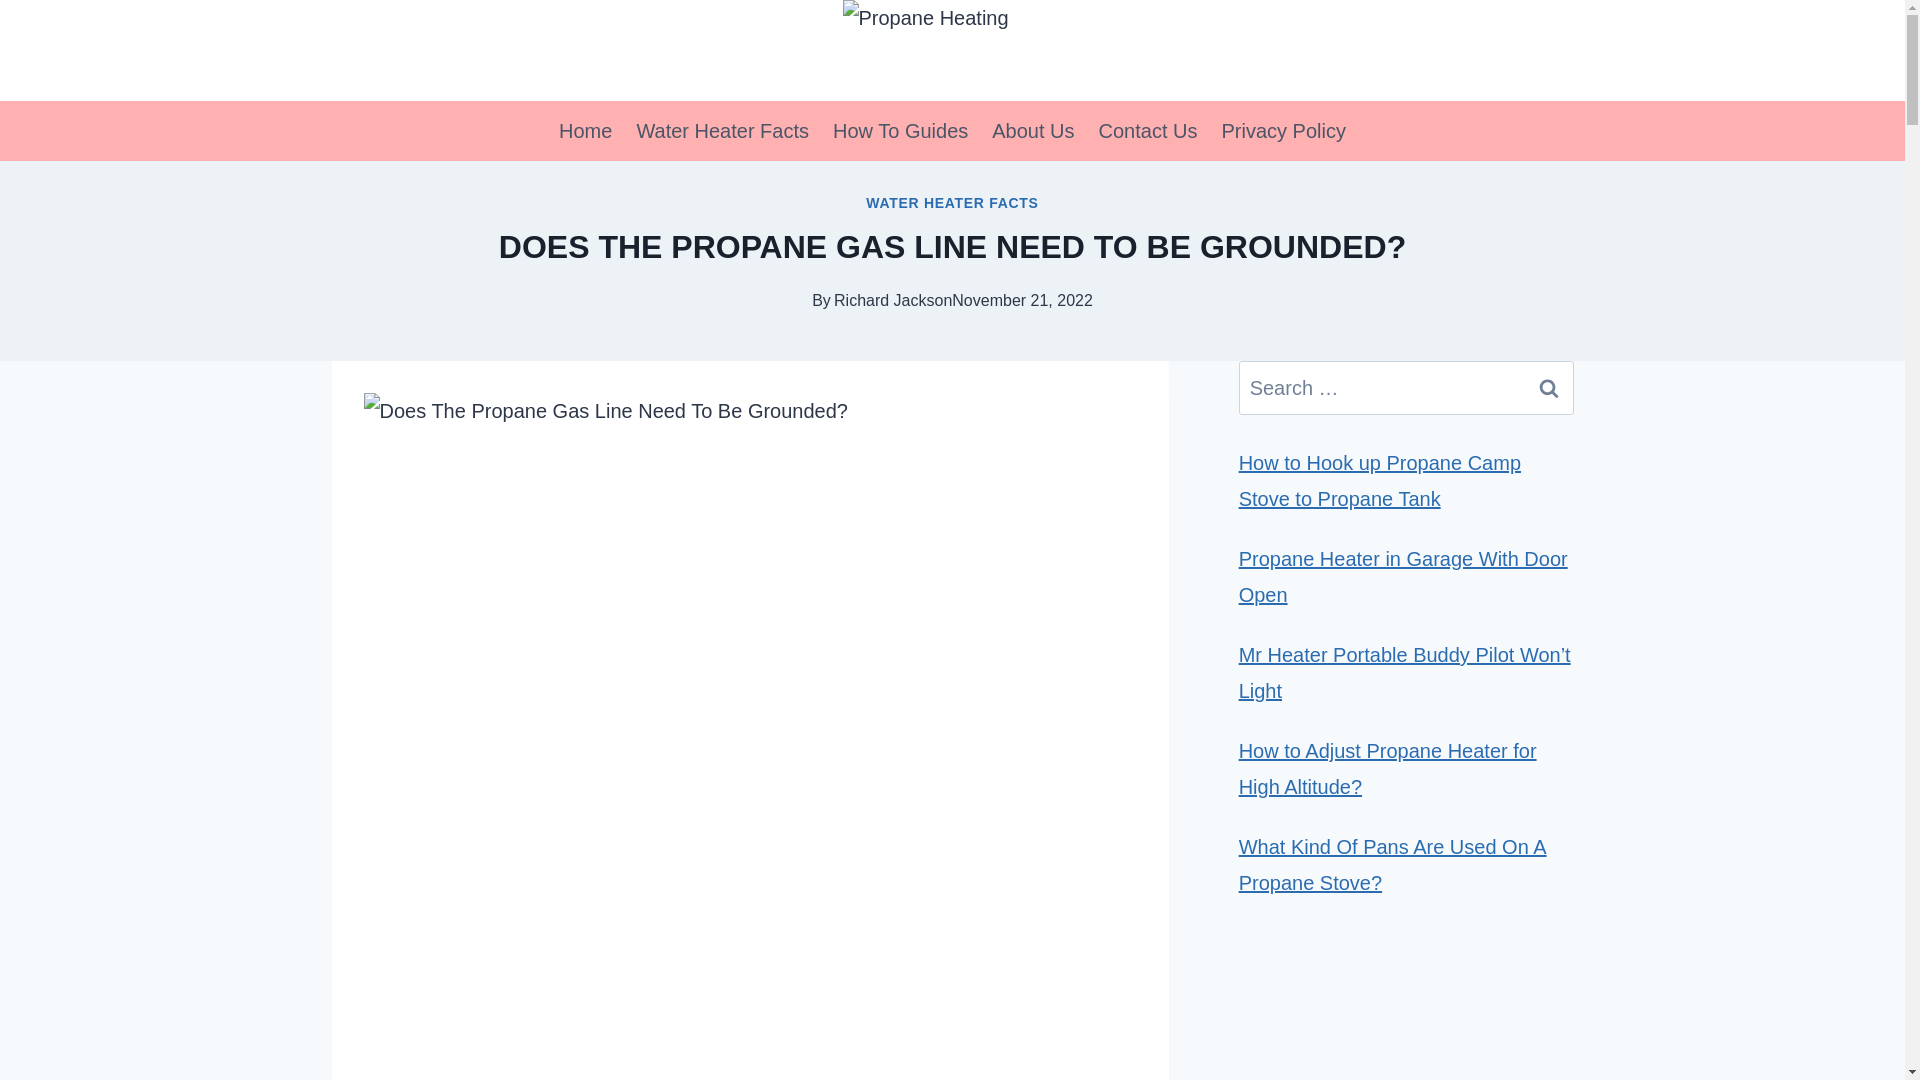 The height and width of the screenshot is (1080, 1920). What do you see at coordinates (952, 202) in the screenshot?
I see `WATER HEATER FACTS` at bounding box center [952, 202].